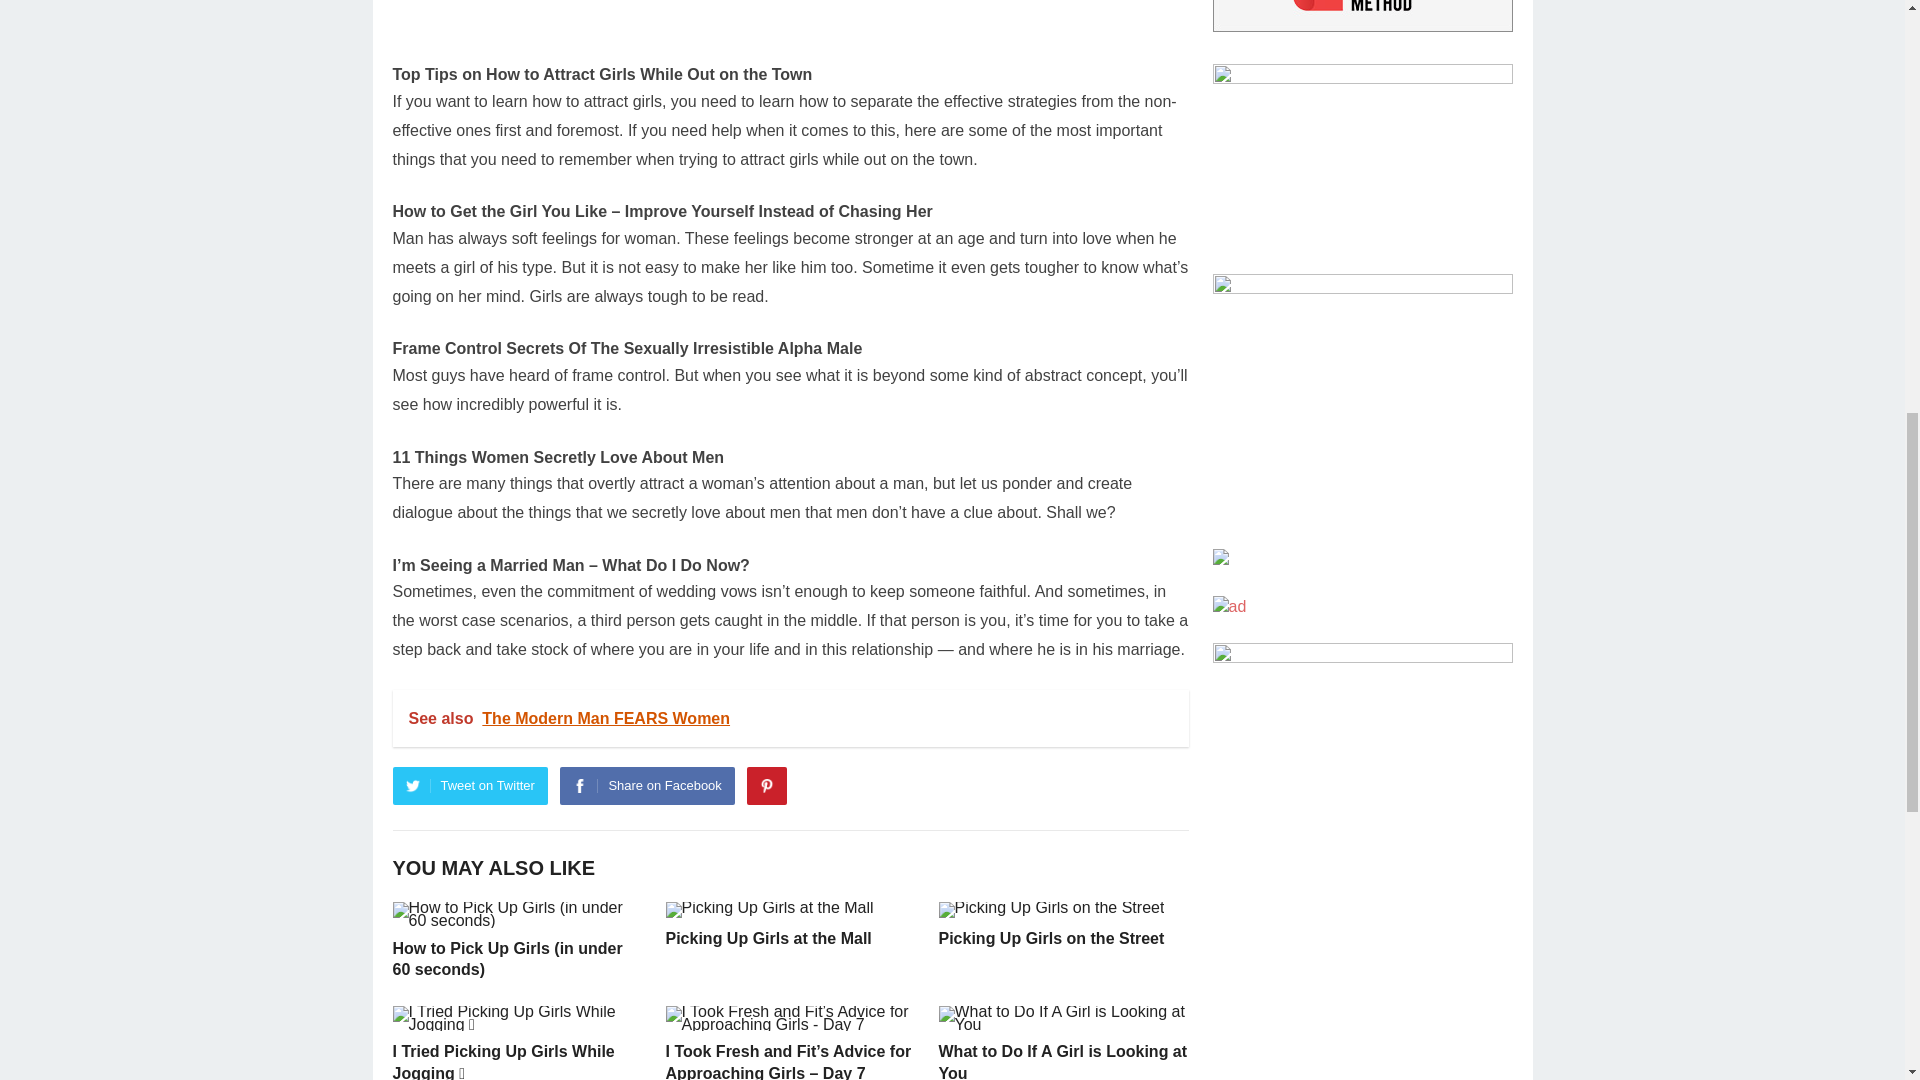 The width and height of the screenshot is (1920, 1080). I want to click on Picking Up Girls on the Street 6, so click(1050, 910).